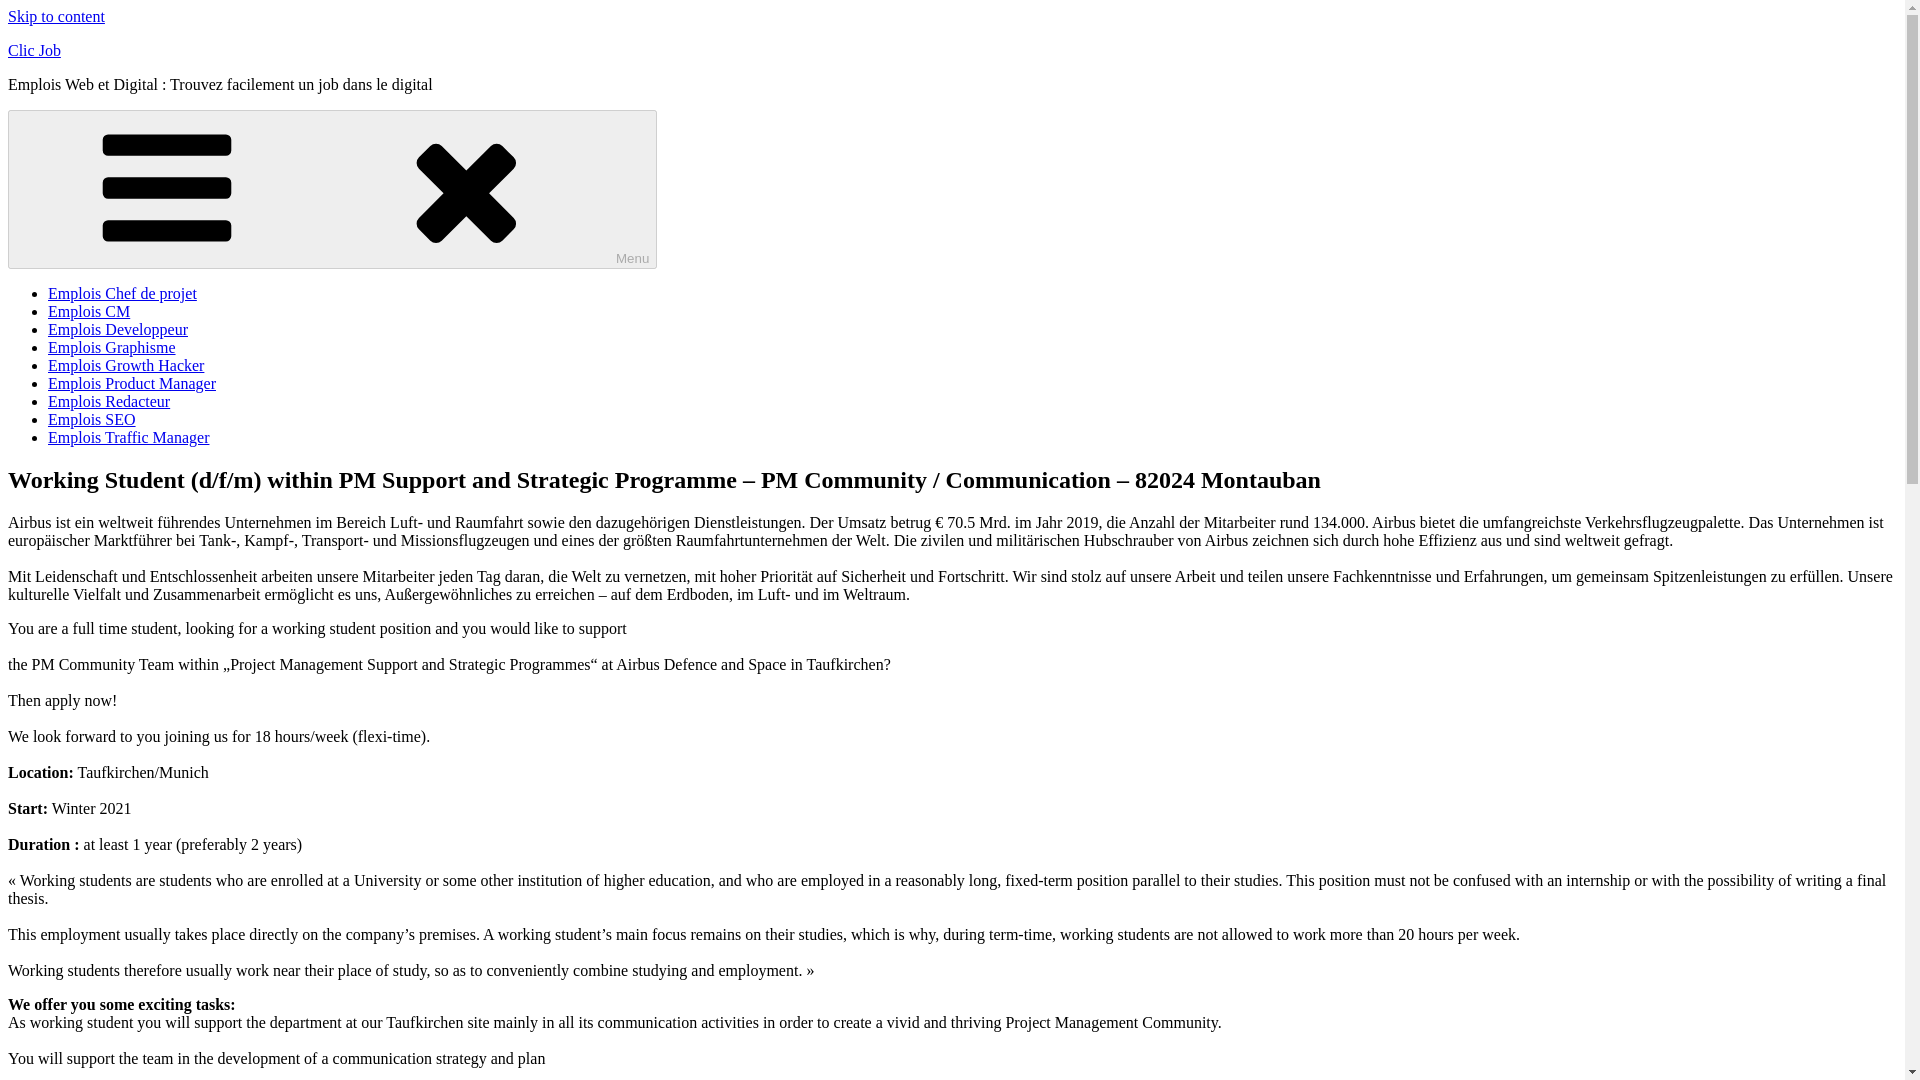  Describe the element at coordinates (128, 437) in the screenshot. I see `Emplois Traffic Manager` at that location.